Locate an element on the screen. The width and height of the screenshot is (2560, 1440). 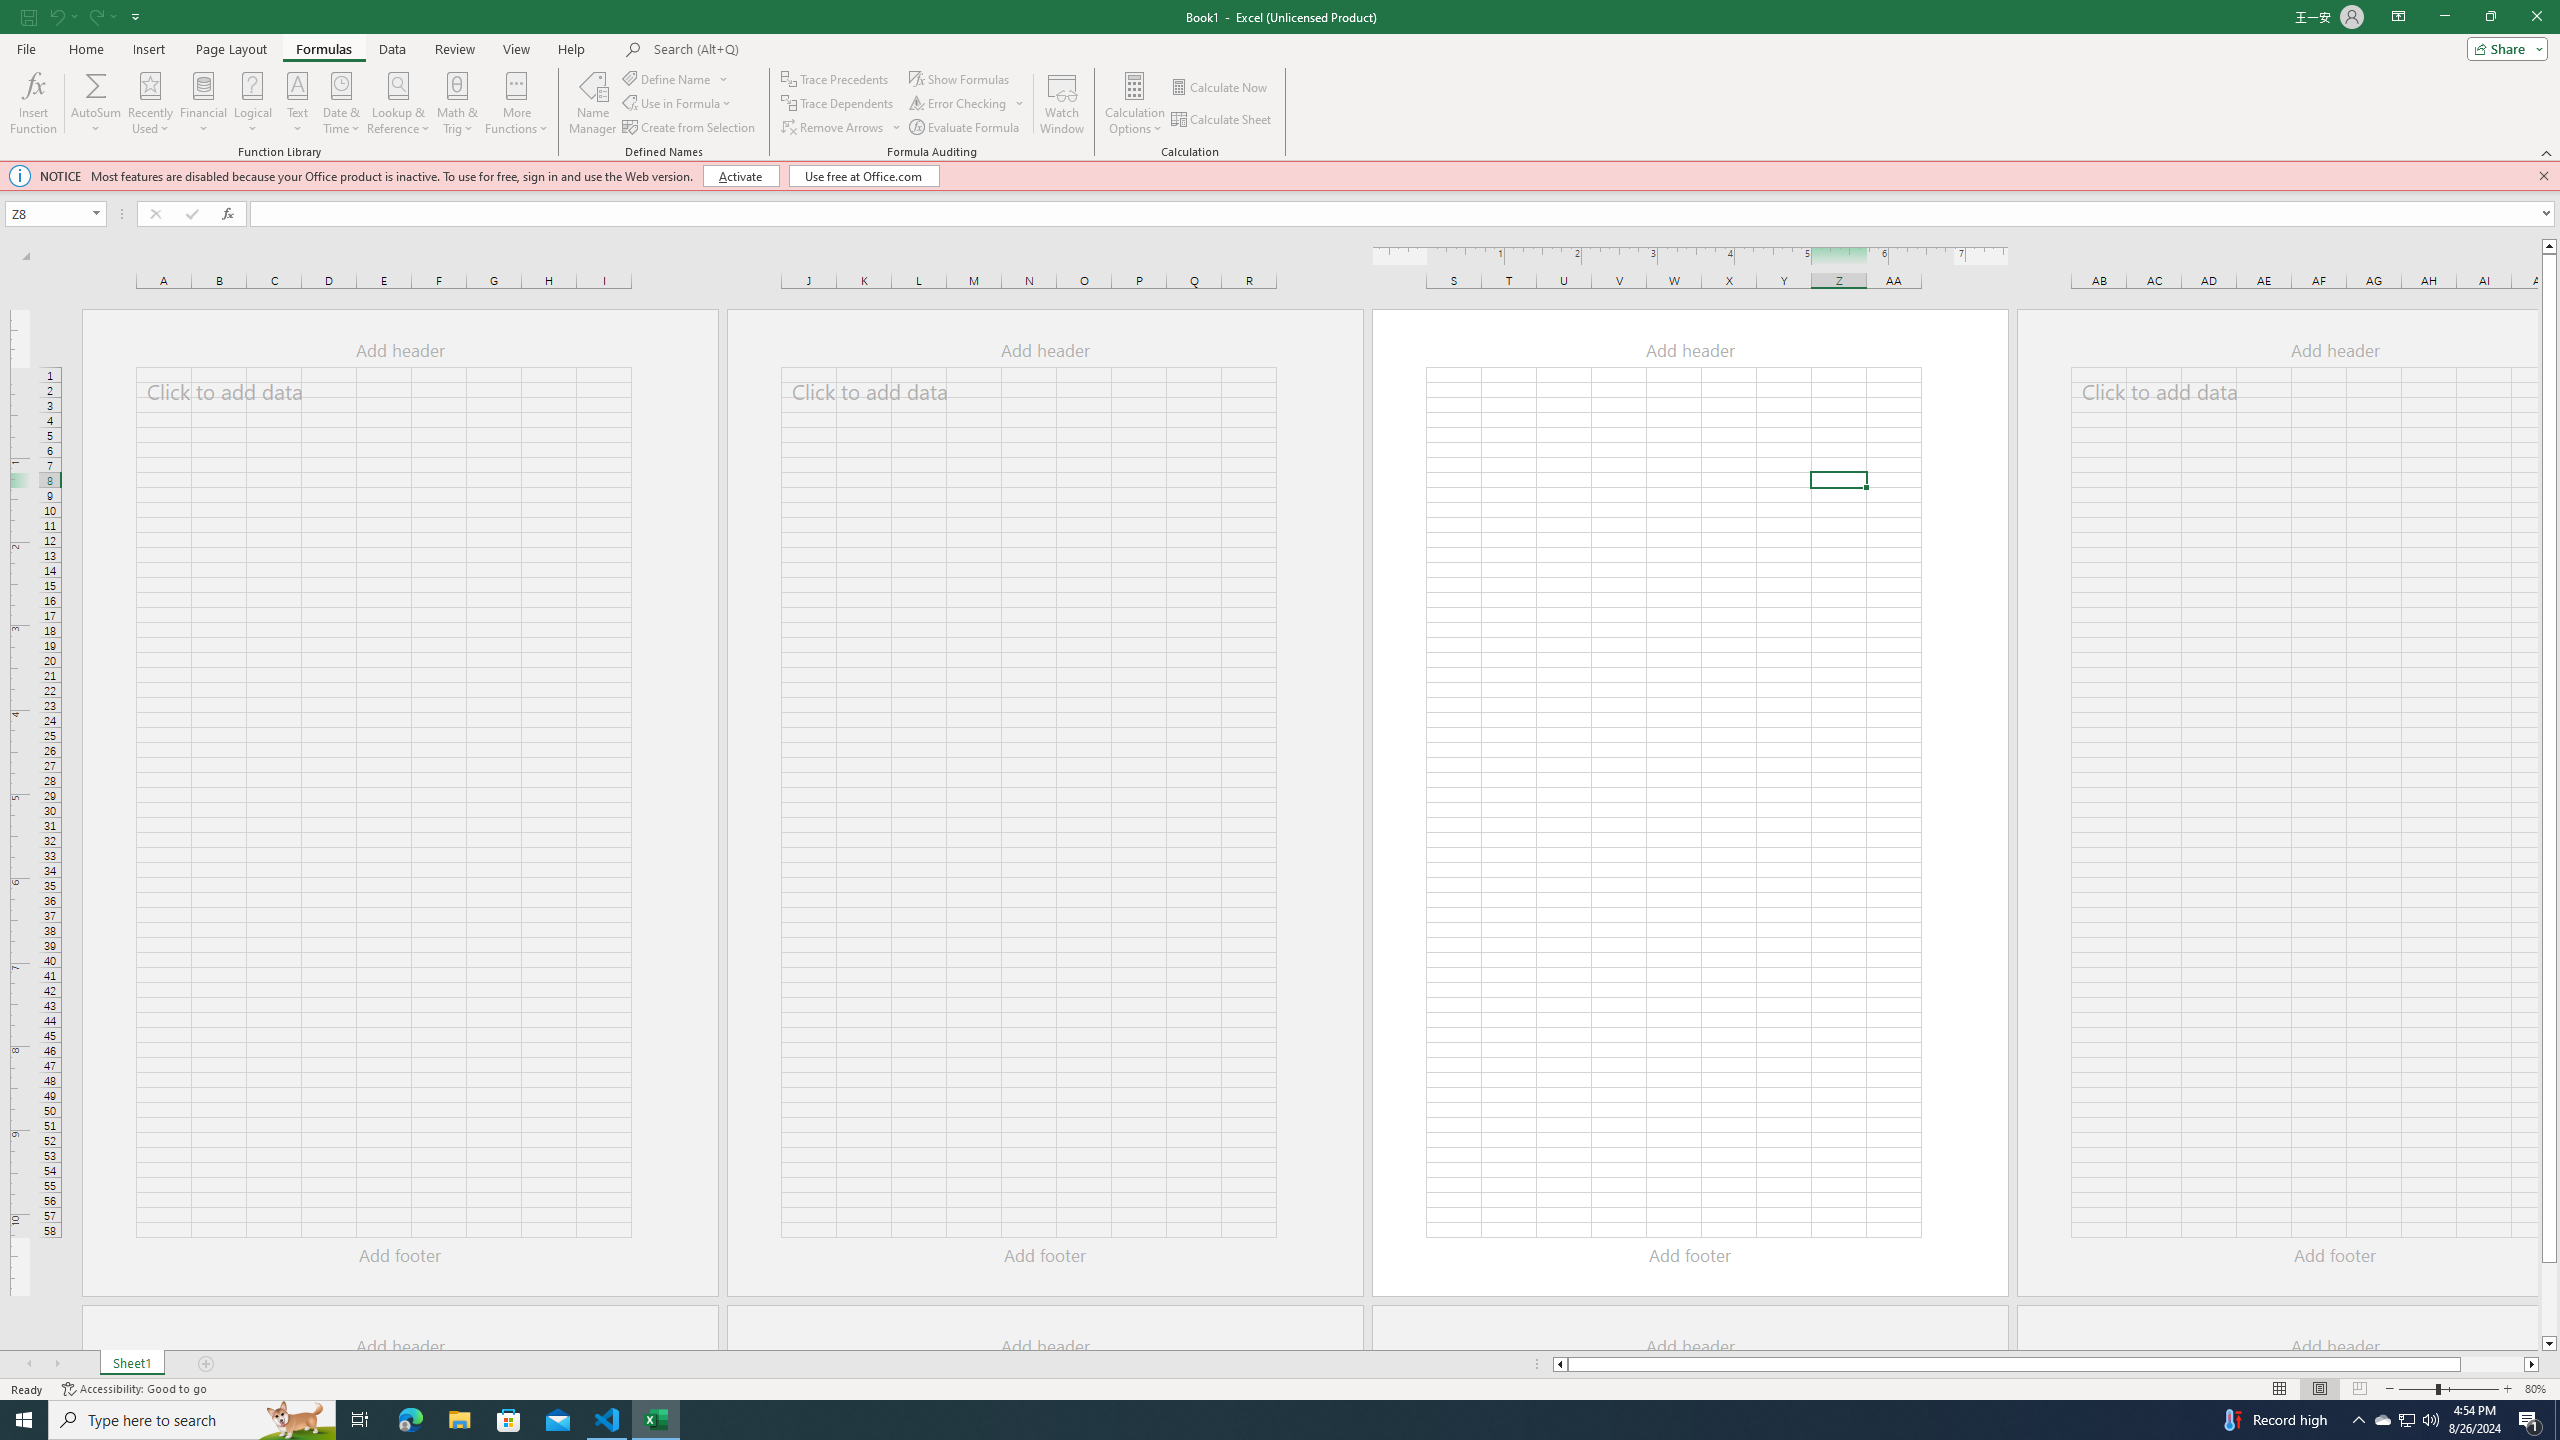
Remove Arrows is located at coordinates (834, 128).